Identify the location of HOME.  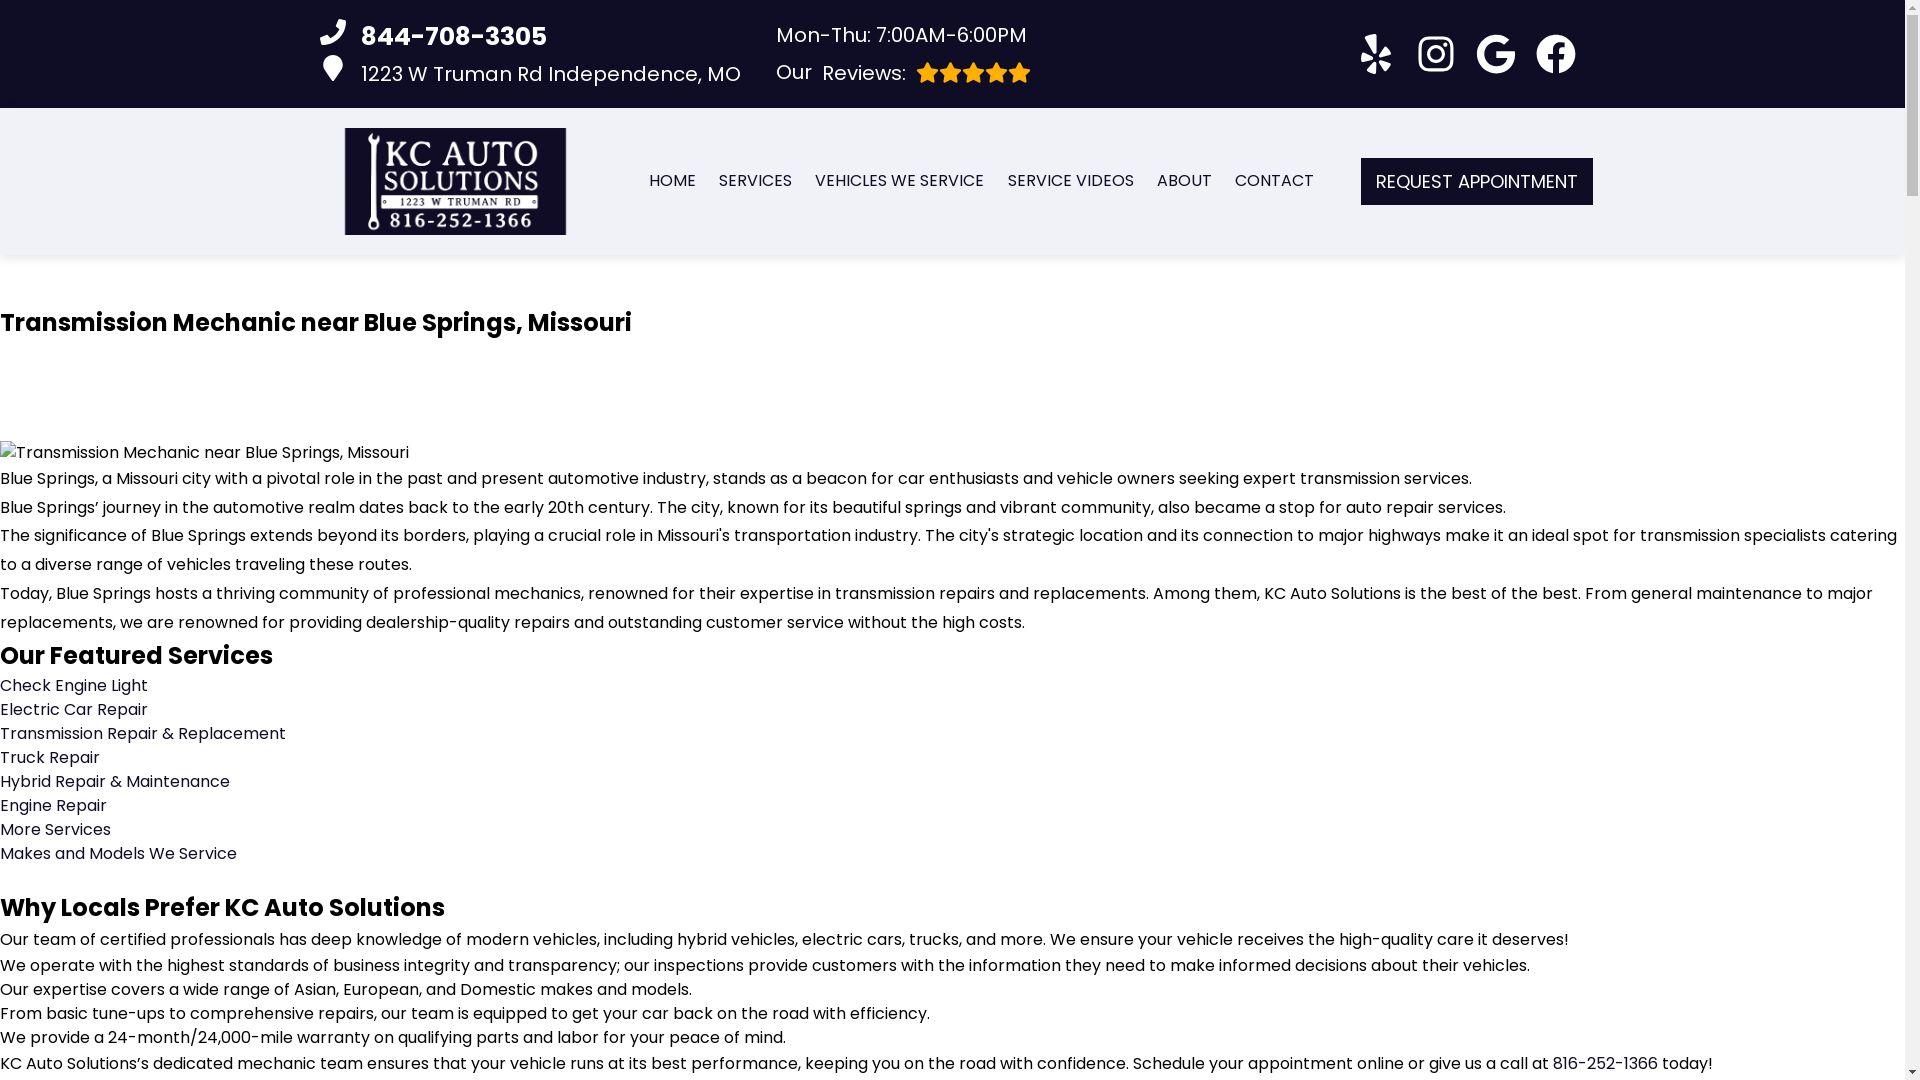
(672, 180).